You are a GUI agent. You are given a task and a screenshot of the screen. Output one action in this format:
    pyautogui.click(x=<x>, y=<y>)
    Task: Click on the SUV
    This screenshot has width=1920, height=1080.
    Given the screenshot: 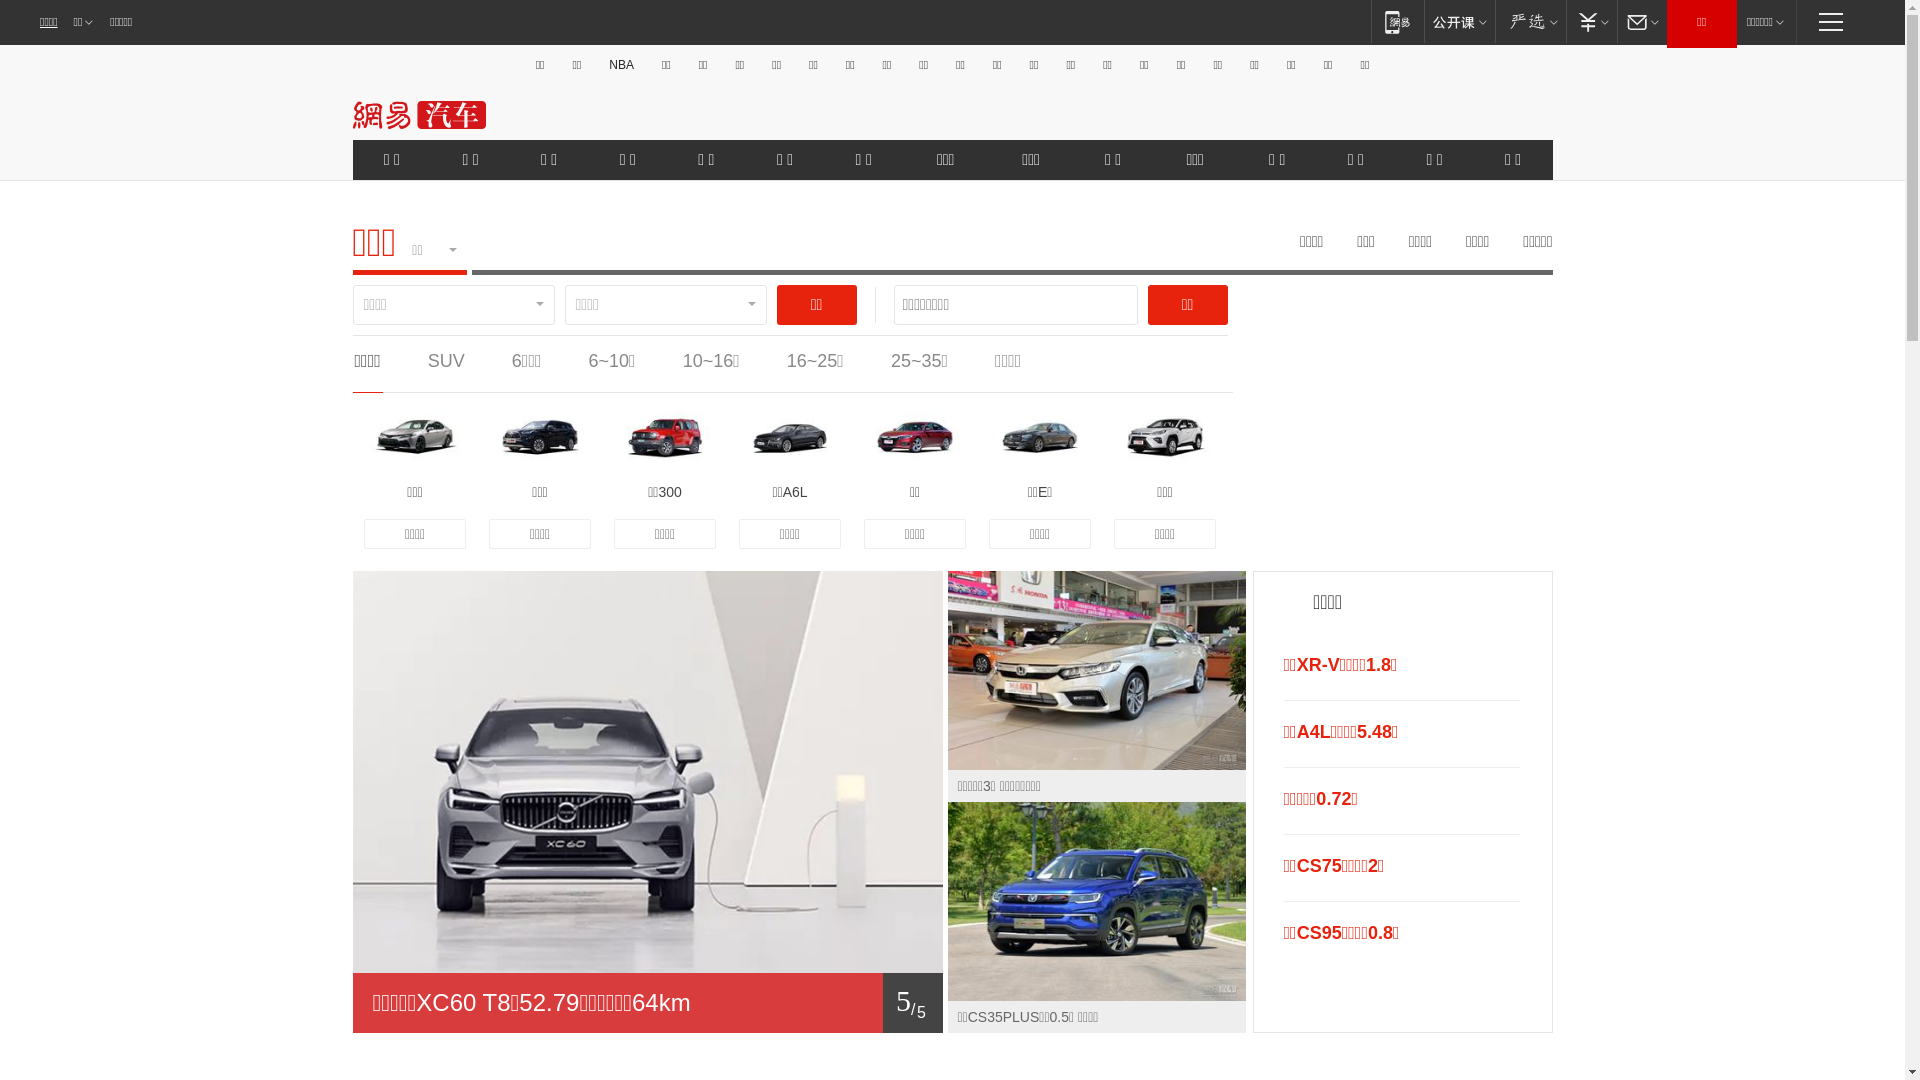 What is the action you would take?
    pyautogui.click(x=446, y=361)
    